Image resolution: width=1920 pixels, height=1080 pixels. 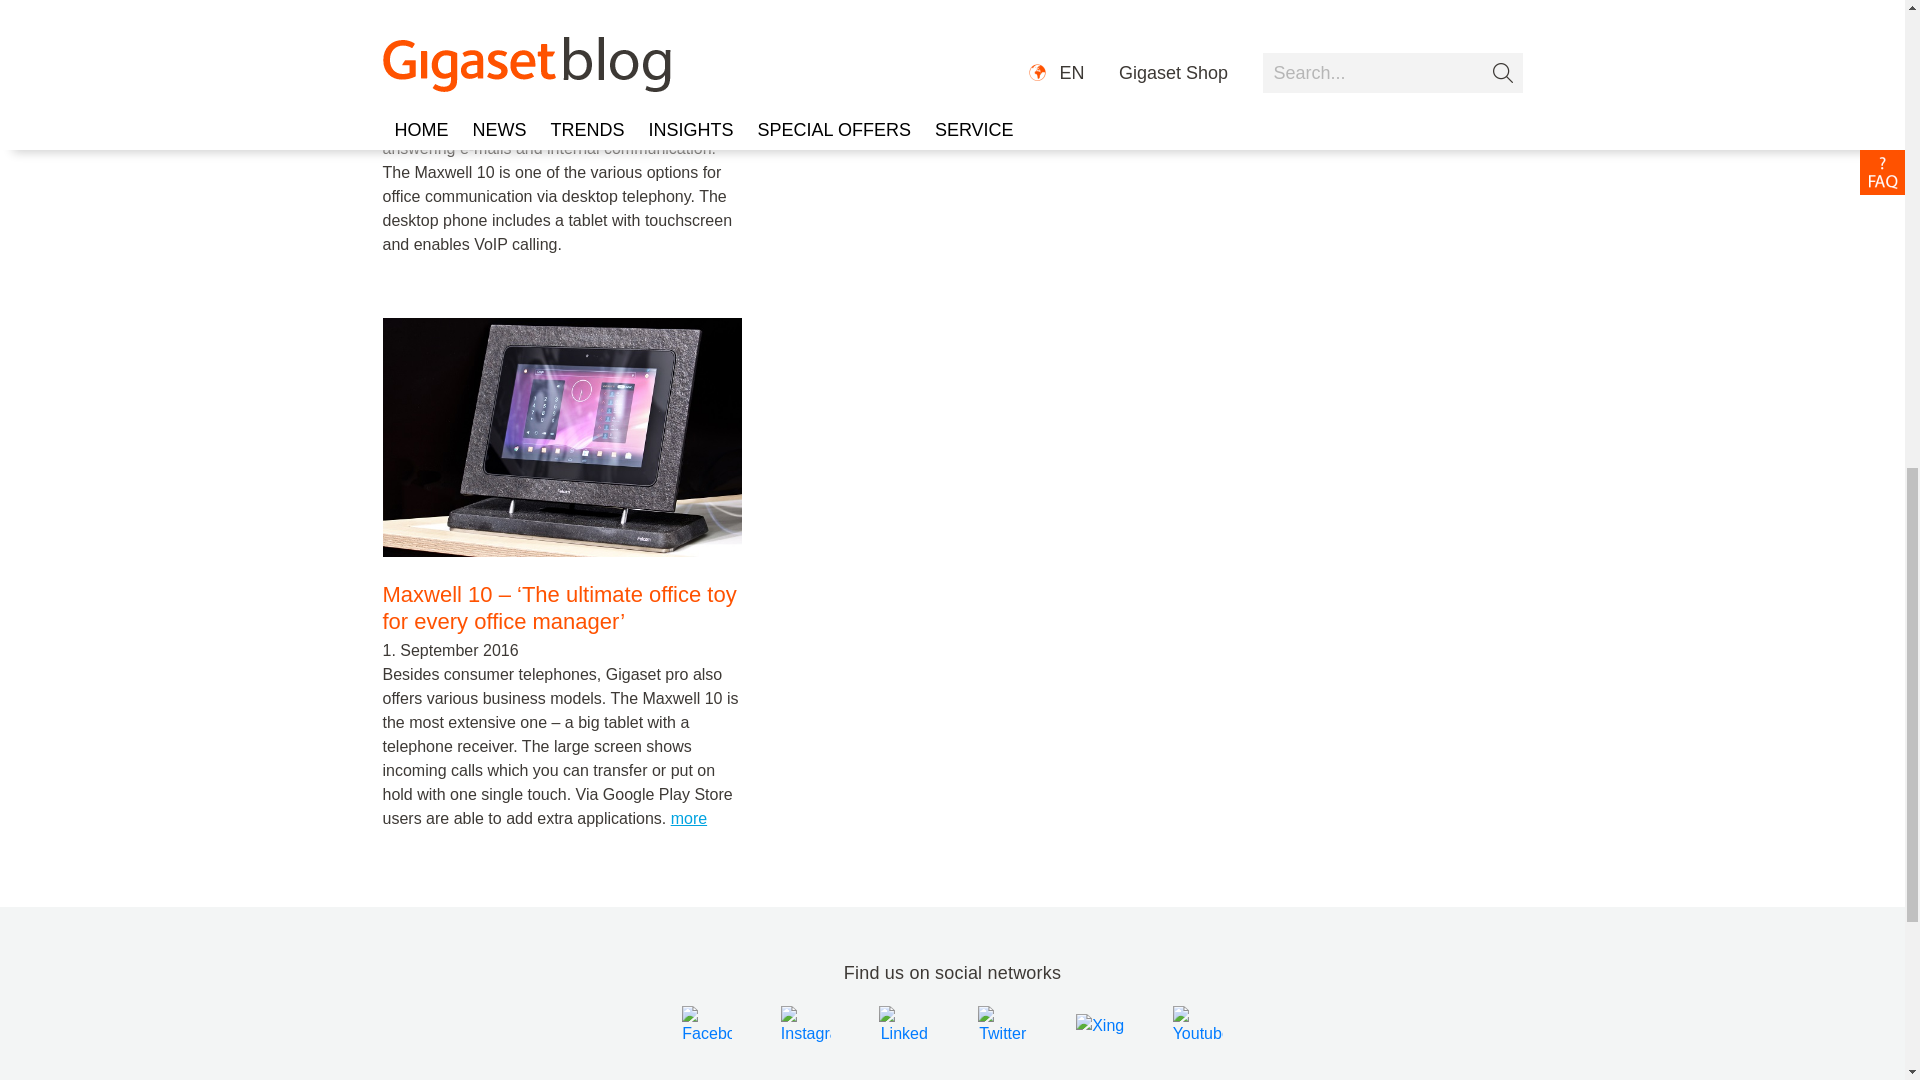 What do you see at coordinates (807, 1024) in the screenshot?
I see `Instagram` at bounding box center [807, 1024].